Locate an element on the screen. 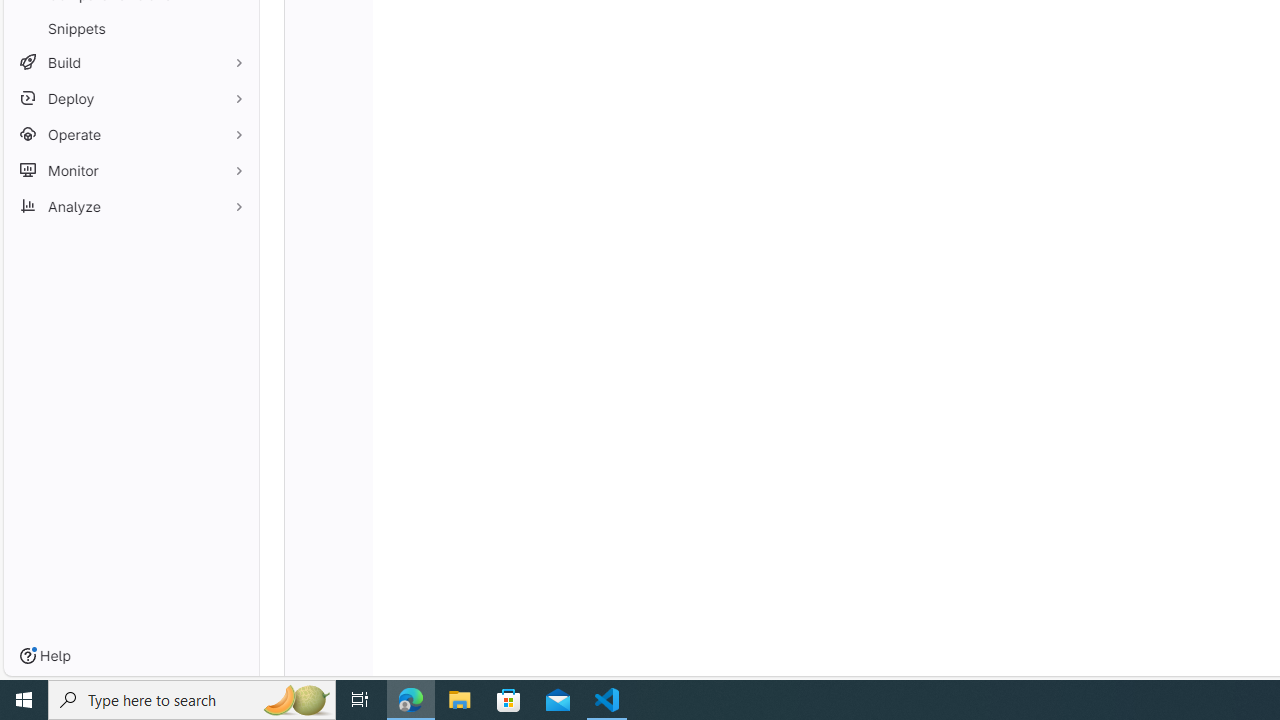  Operate is located at coordinates (130, 134).